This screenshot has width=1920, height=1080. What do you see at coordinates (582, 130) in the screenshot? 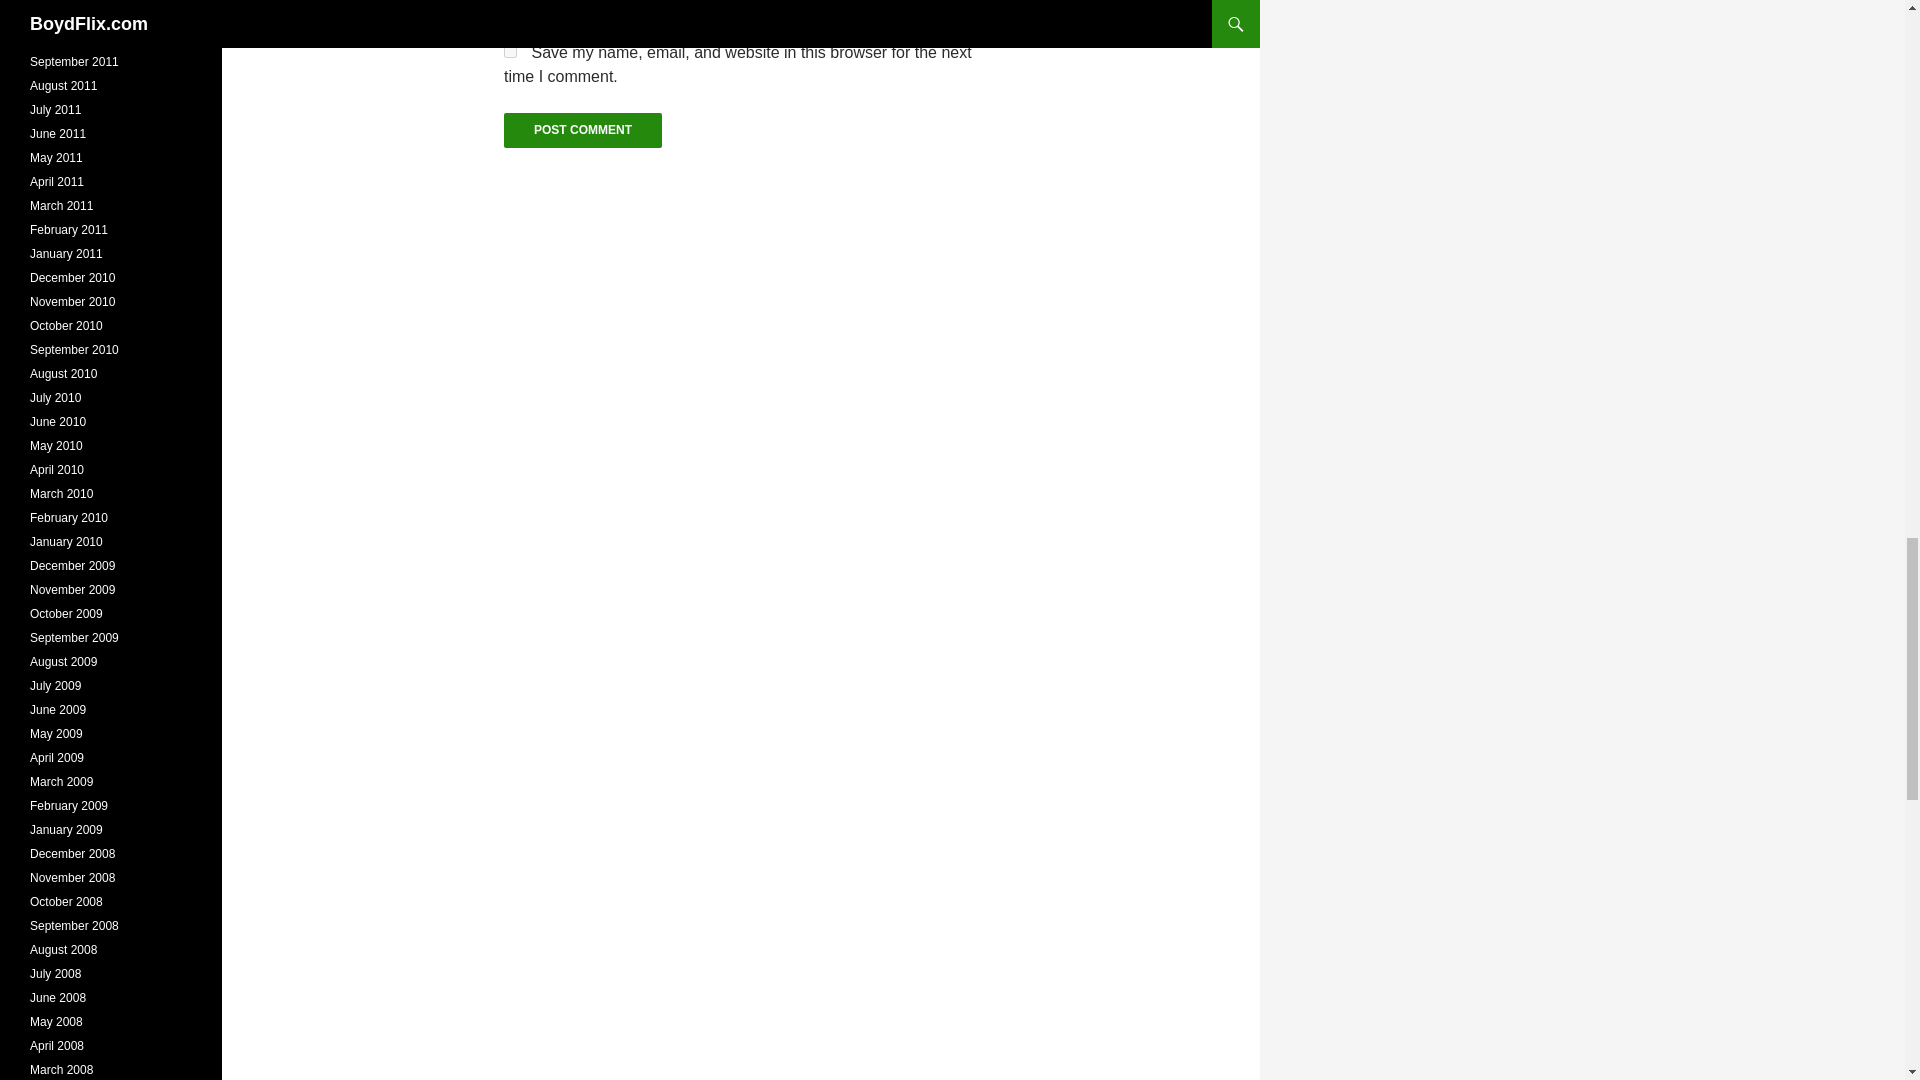
I see `Post Comment` at bounding box center [582, 130].